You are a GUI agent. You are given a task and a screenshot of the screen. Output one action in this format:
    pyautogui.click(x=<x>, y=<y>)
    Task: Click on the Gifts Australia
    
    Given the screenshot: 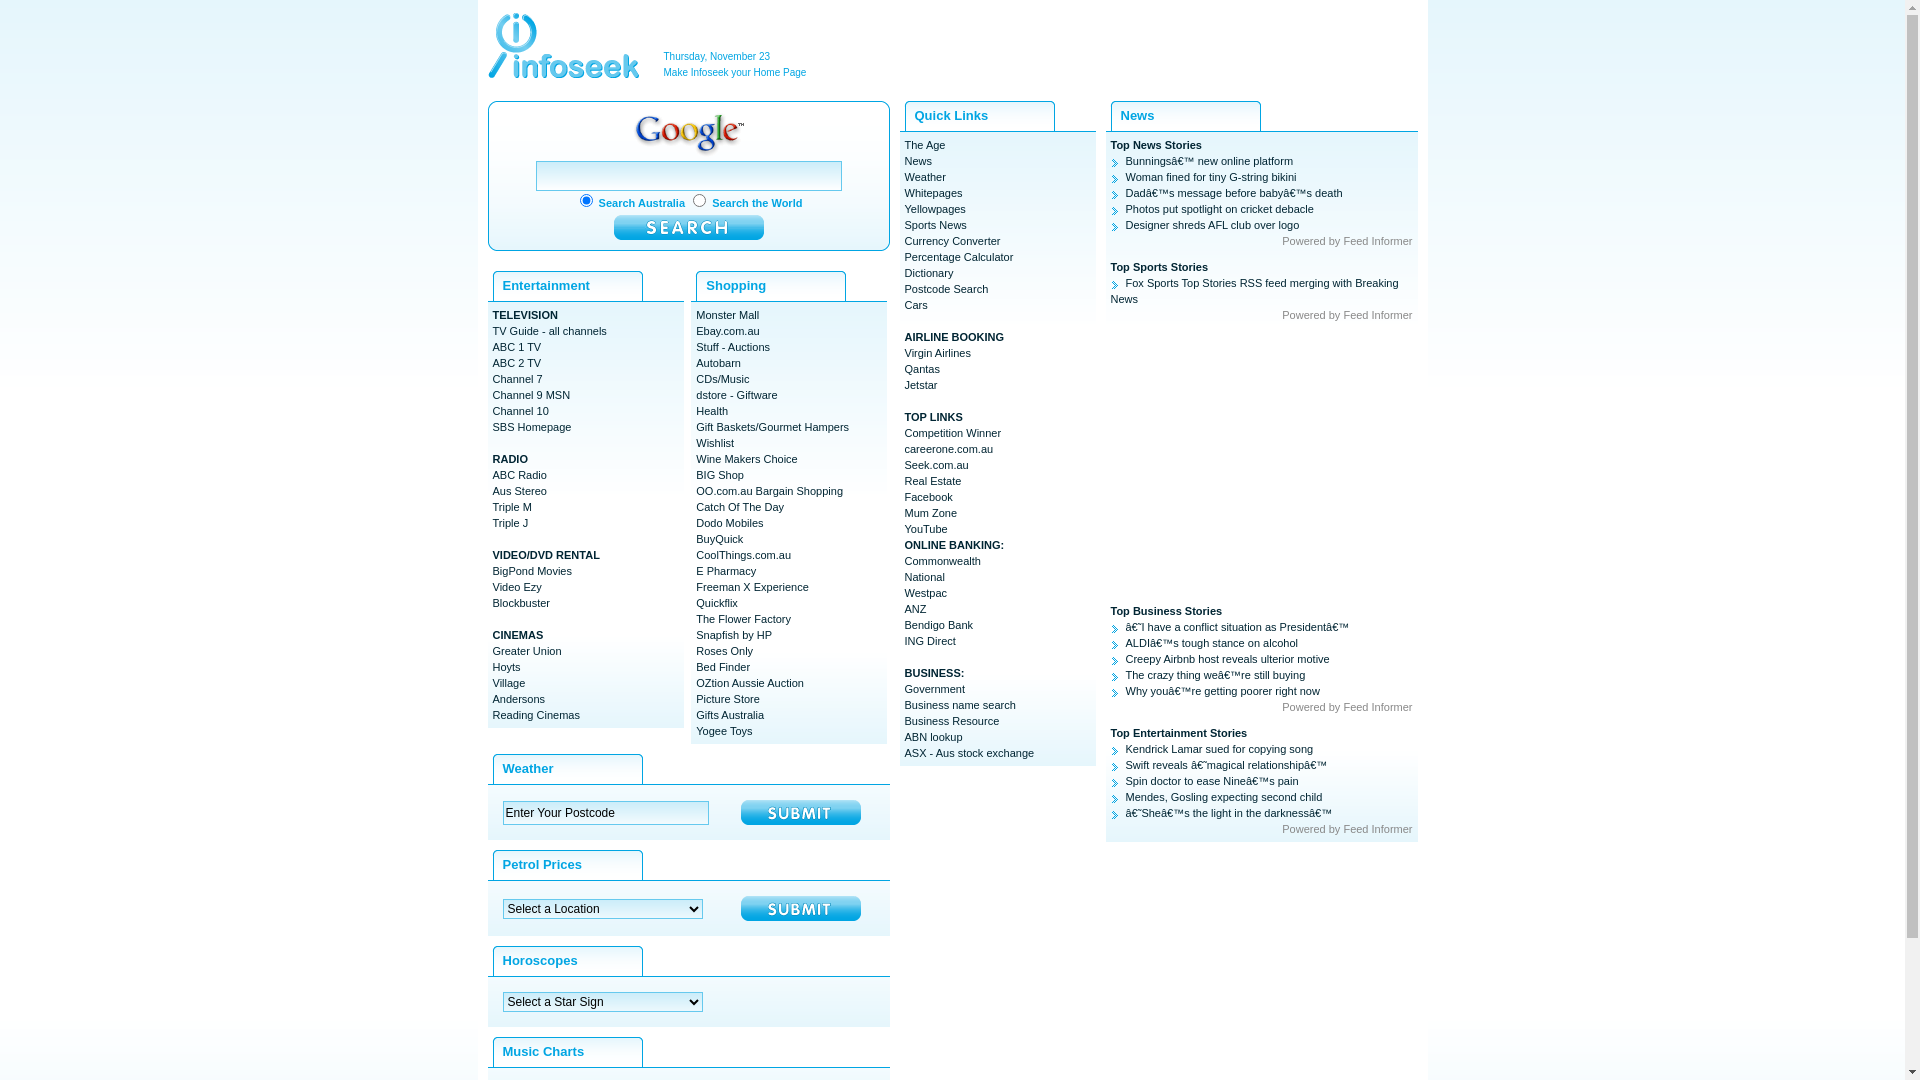 What is the action you would take?
    pyautogui.click(x=730, y=715)
    